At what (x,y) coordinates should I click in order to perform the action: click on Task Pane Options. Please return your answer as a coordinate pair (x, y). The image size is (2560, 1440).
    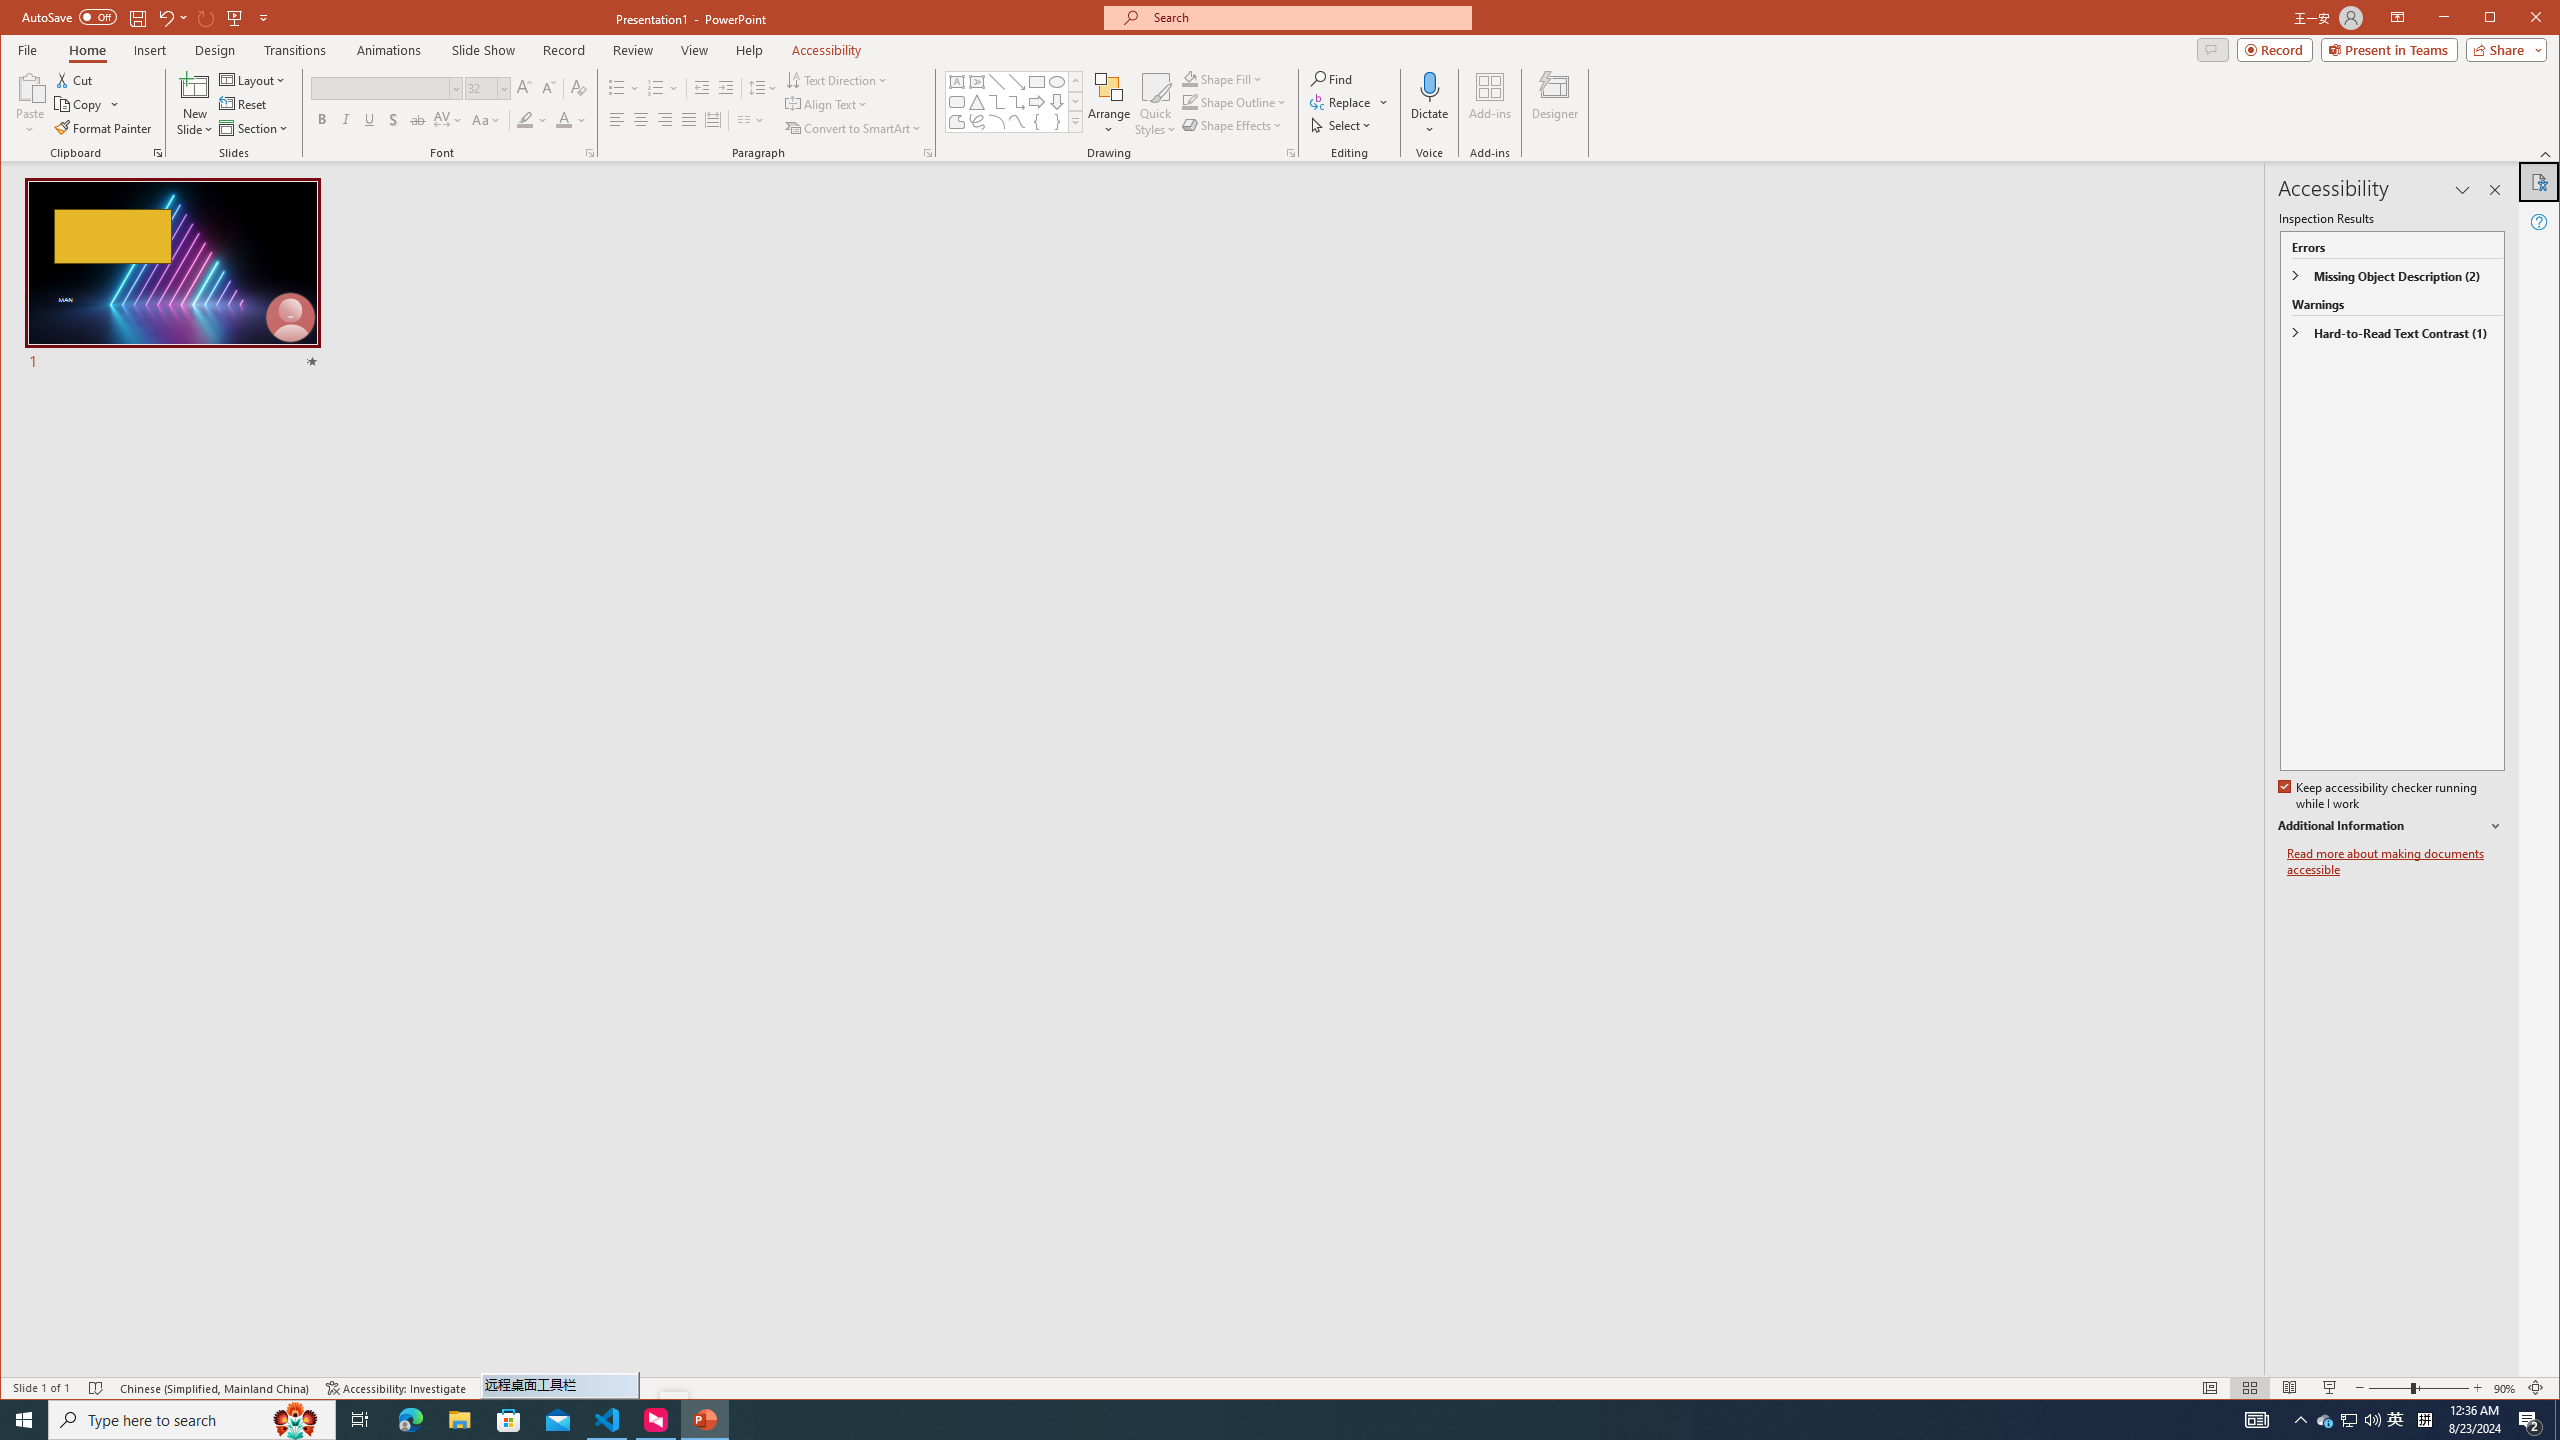
    Looking at the image, I should click on (2462, 190).